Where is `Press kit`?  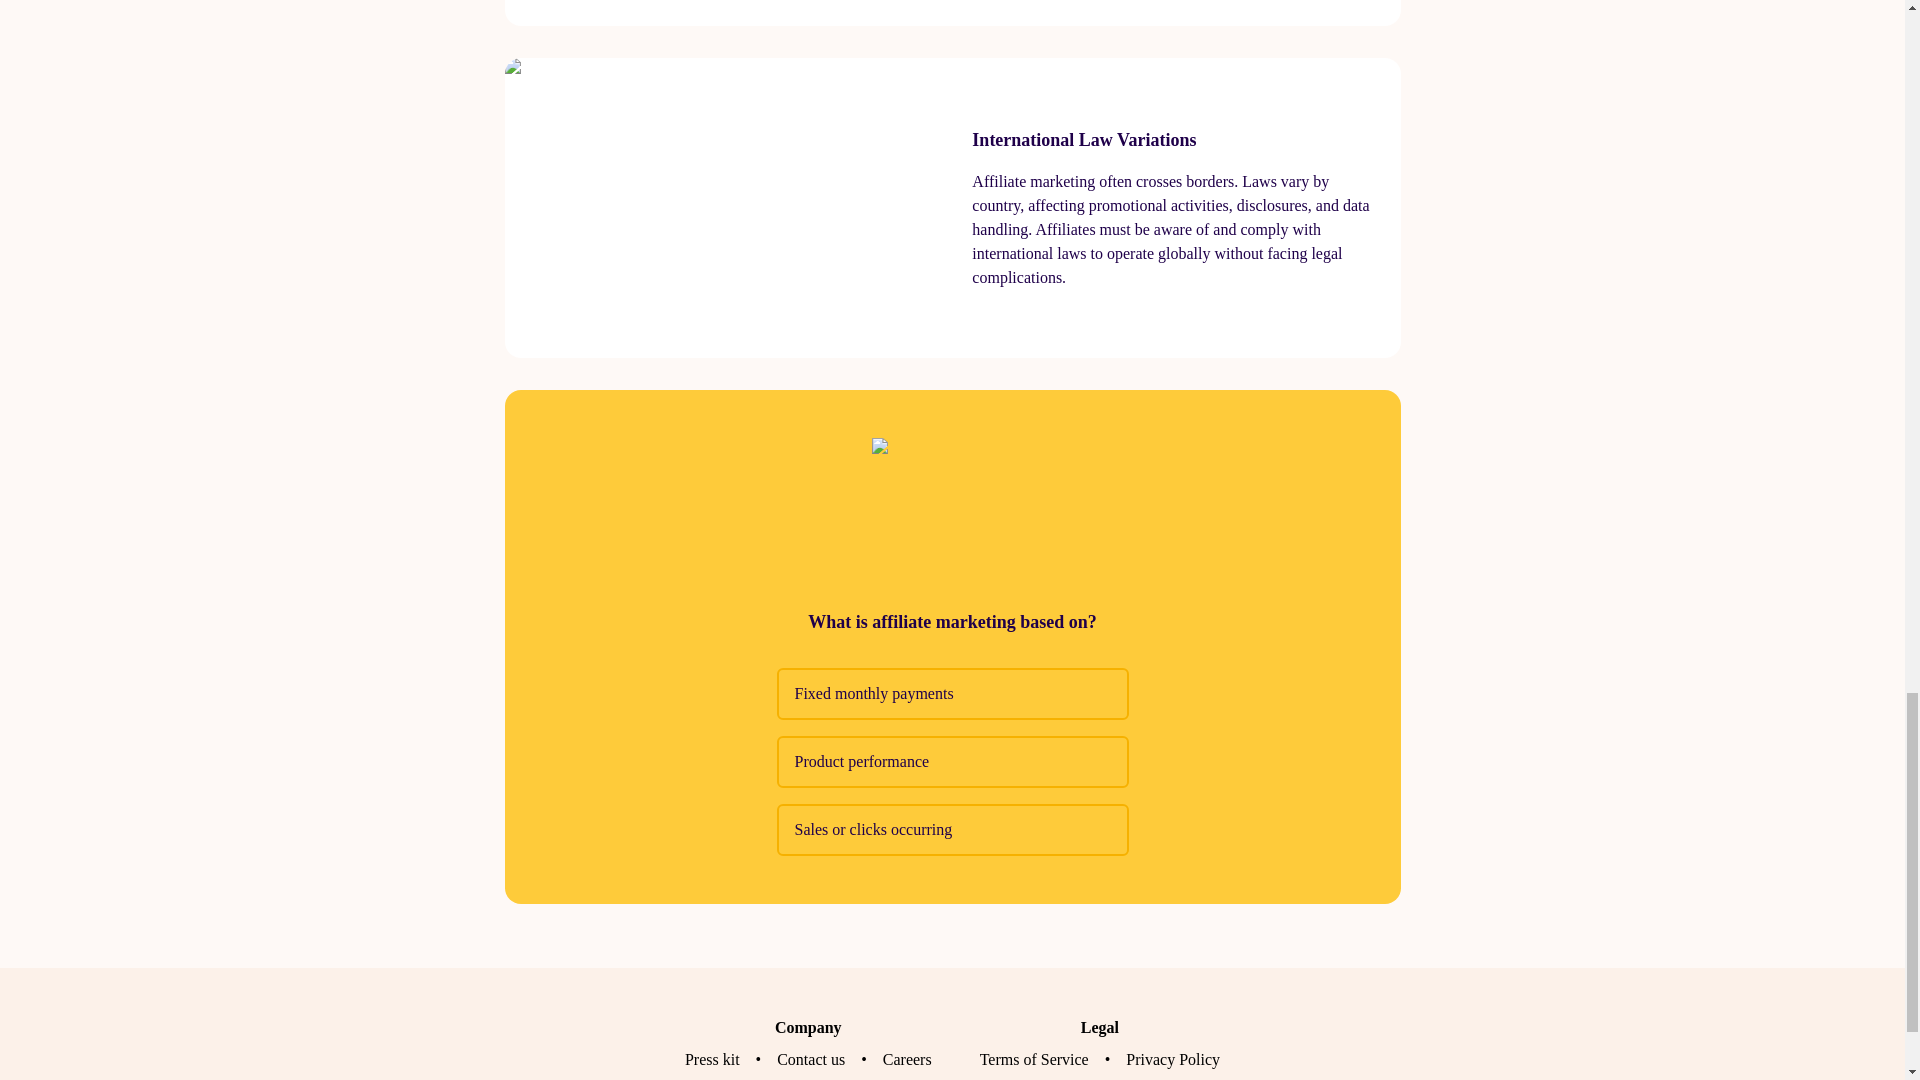 Press kit is located at coordinates (712, 1059).